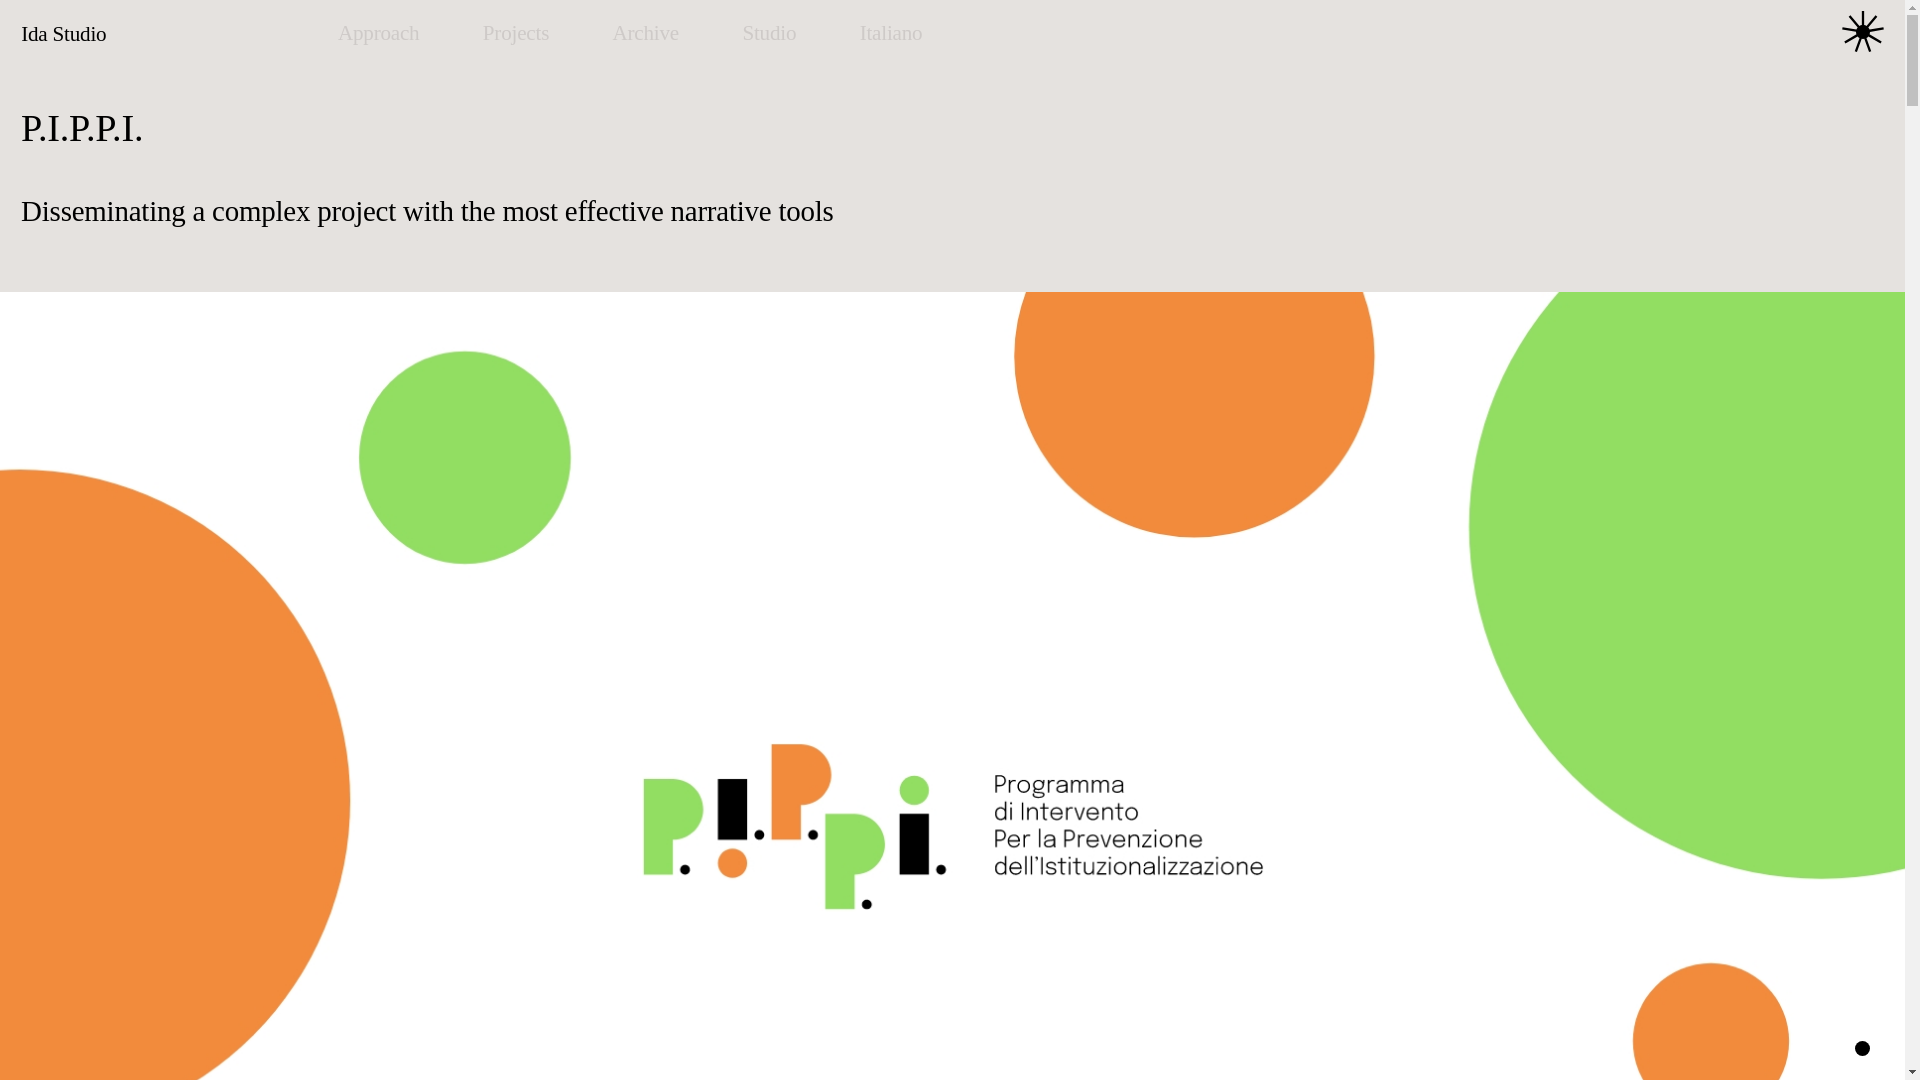 This screenshot has width=1920, height=1080. What do you see at coordinates (378, 33) in the screenshot?
I see `Approach` at bounding box center [378, 33].